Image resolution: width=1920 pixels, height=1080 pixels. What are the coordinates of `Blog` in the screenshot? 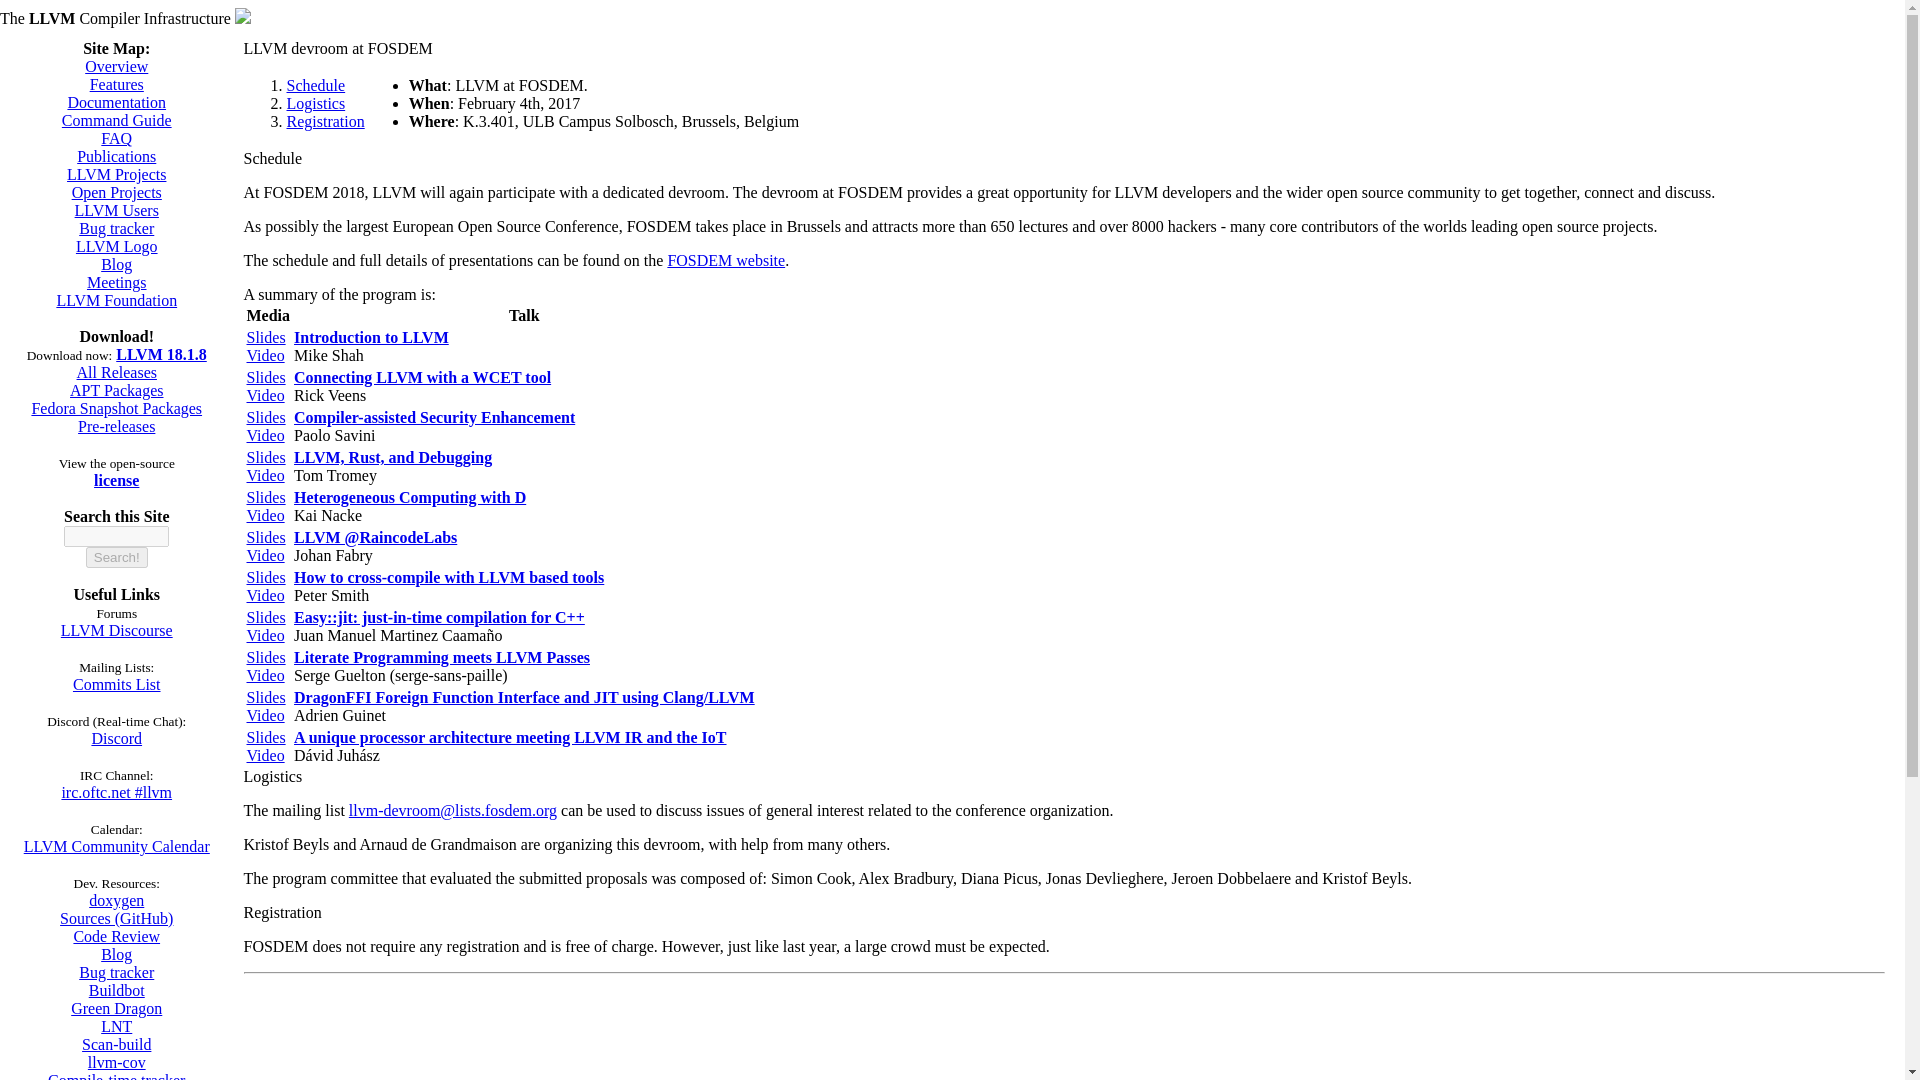 It's located at (116, 954).